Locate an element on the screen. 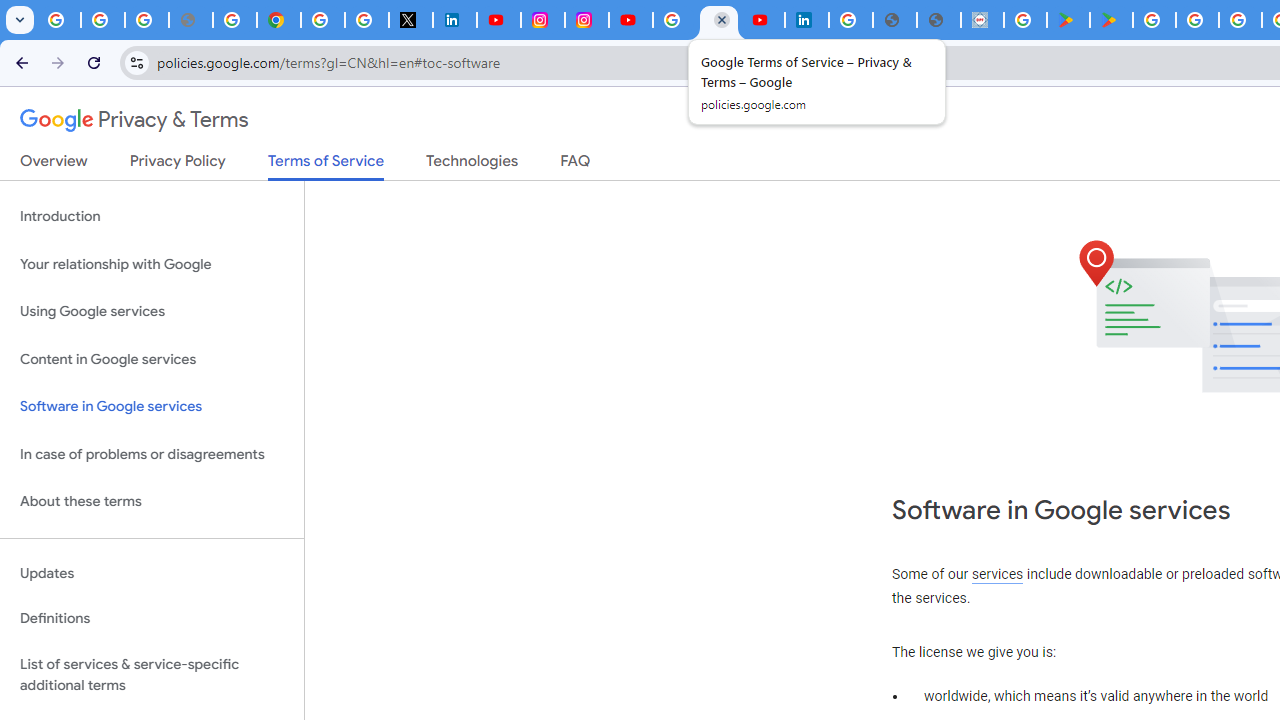 This screenshot has width=1280, height=720. User Details is located at coordinates (938, 20).